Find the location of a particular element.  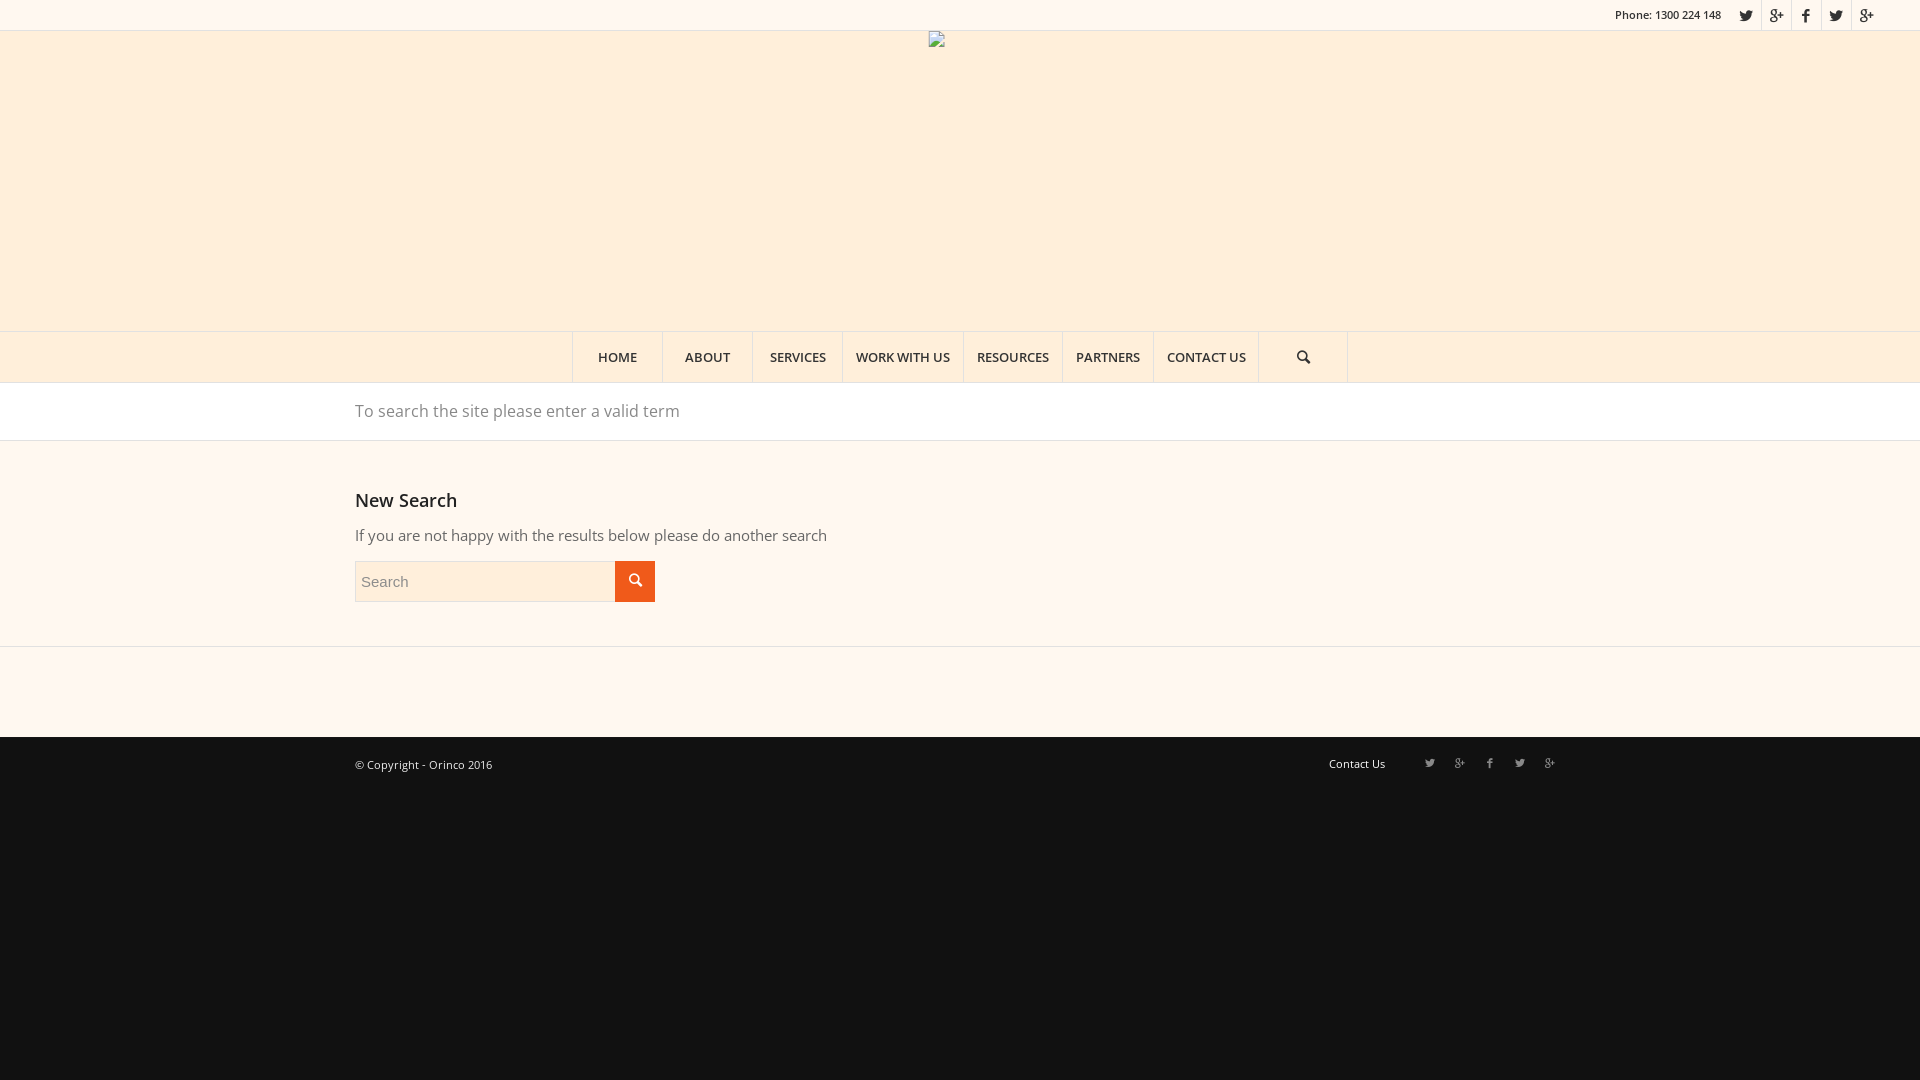

Gplus is located at coordinates (1776, 15).